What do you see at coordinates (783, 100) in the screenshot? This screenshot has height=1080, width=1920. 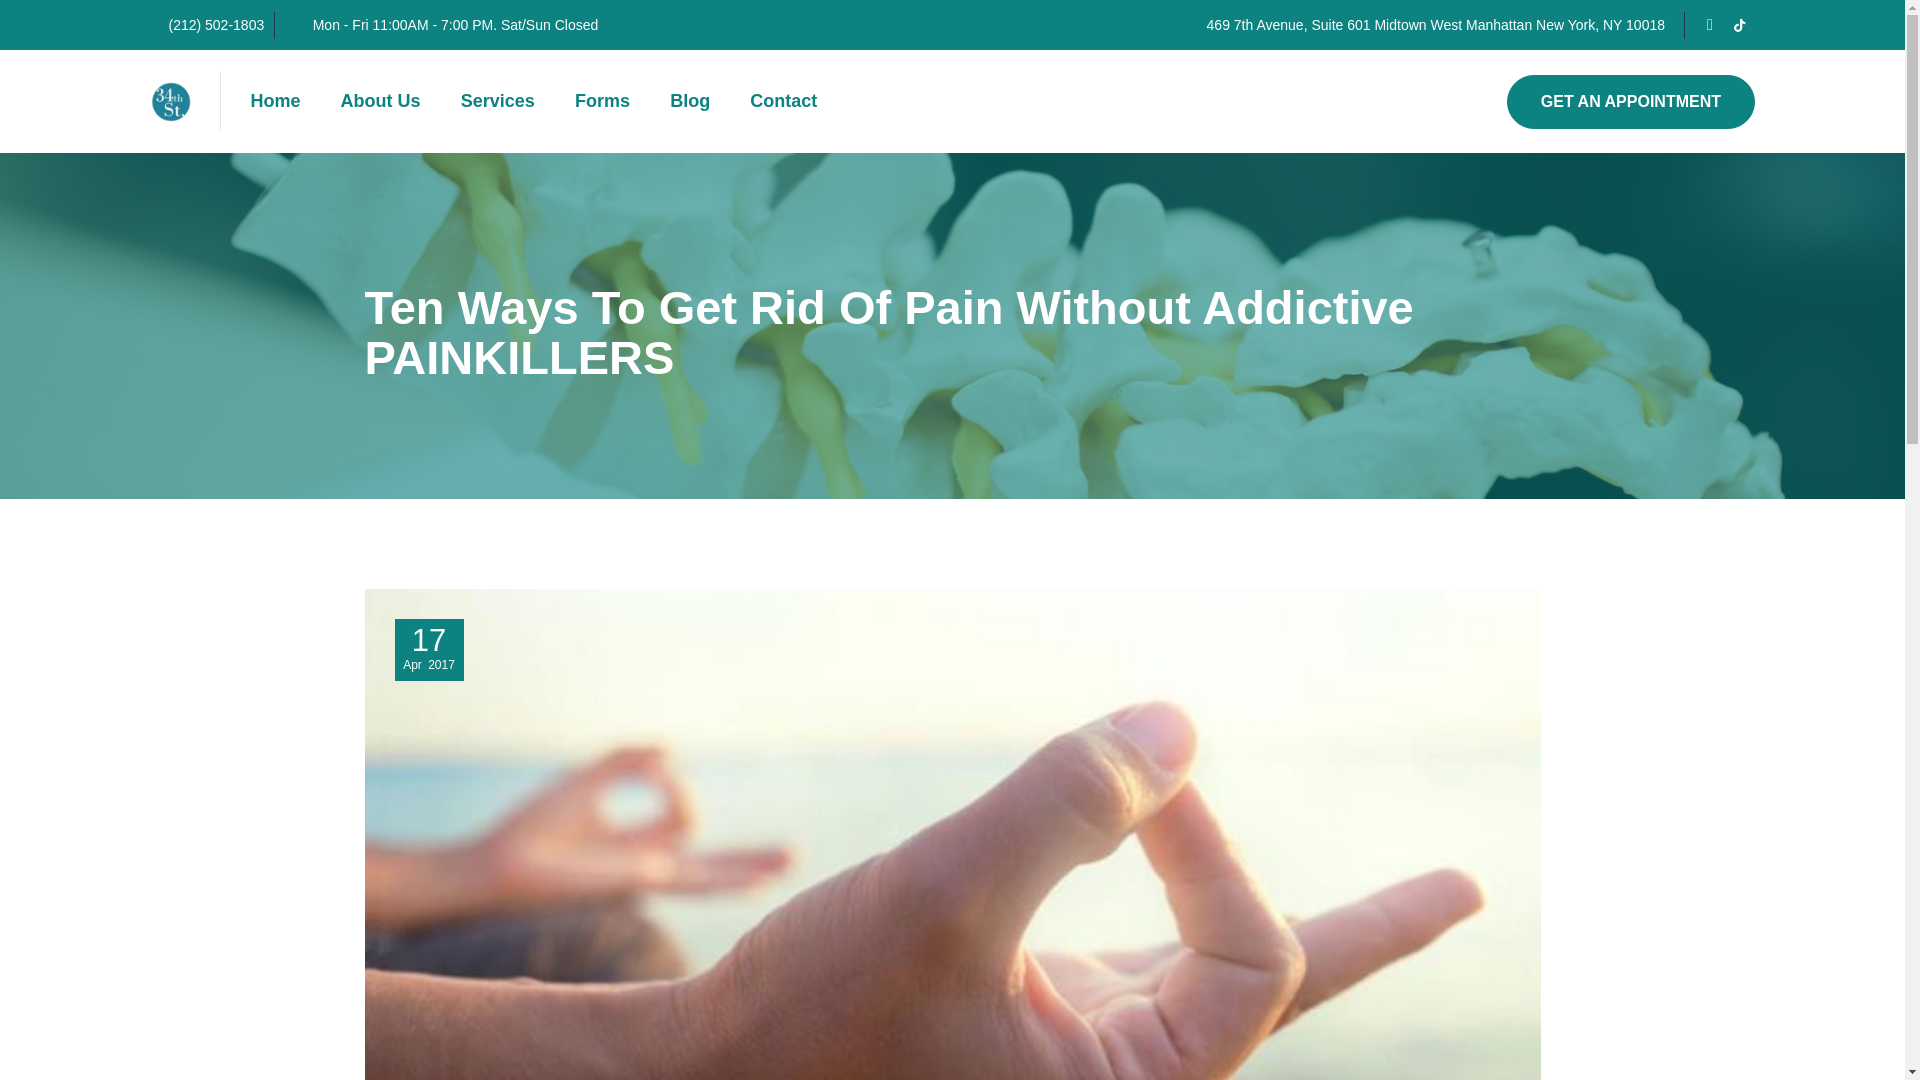 I see `Contact` at bounding box center [783, 100].